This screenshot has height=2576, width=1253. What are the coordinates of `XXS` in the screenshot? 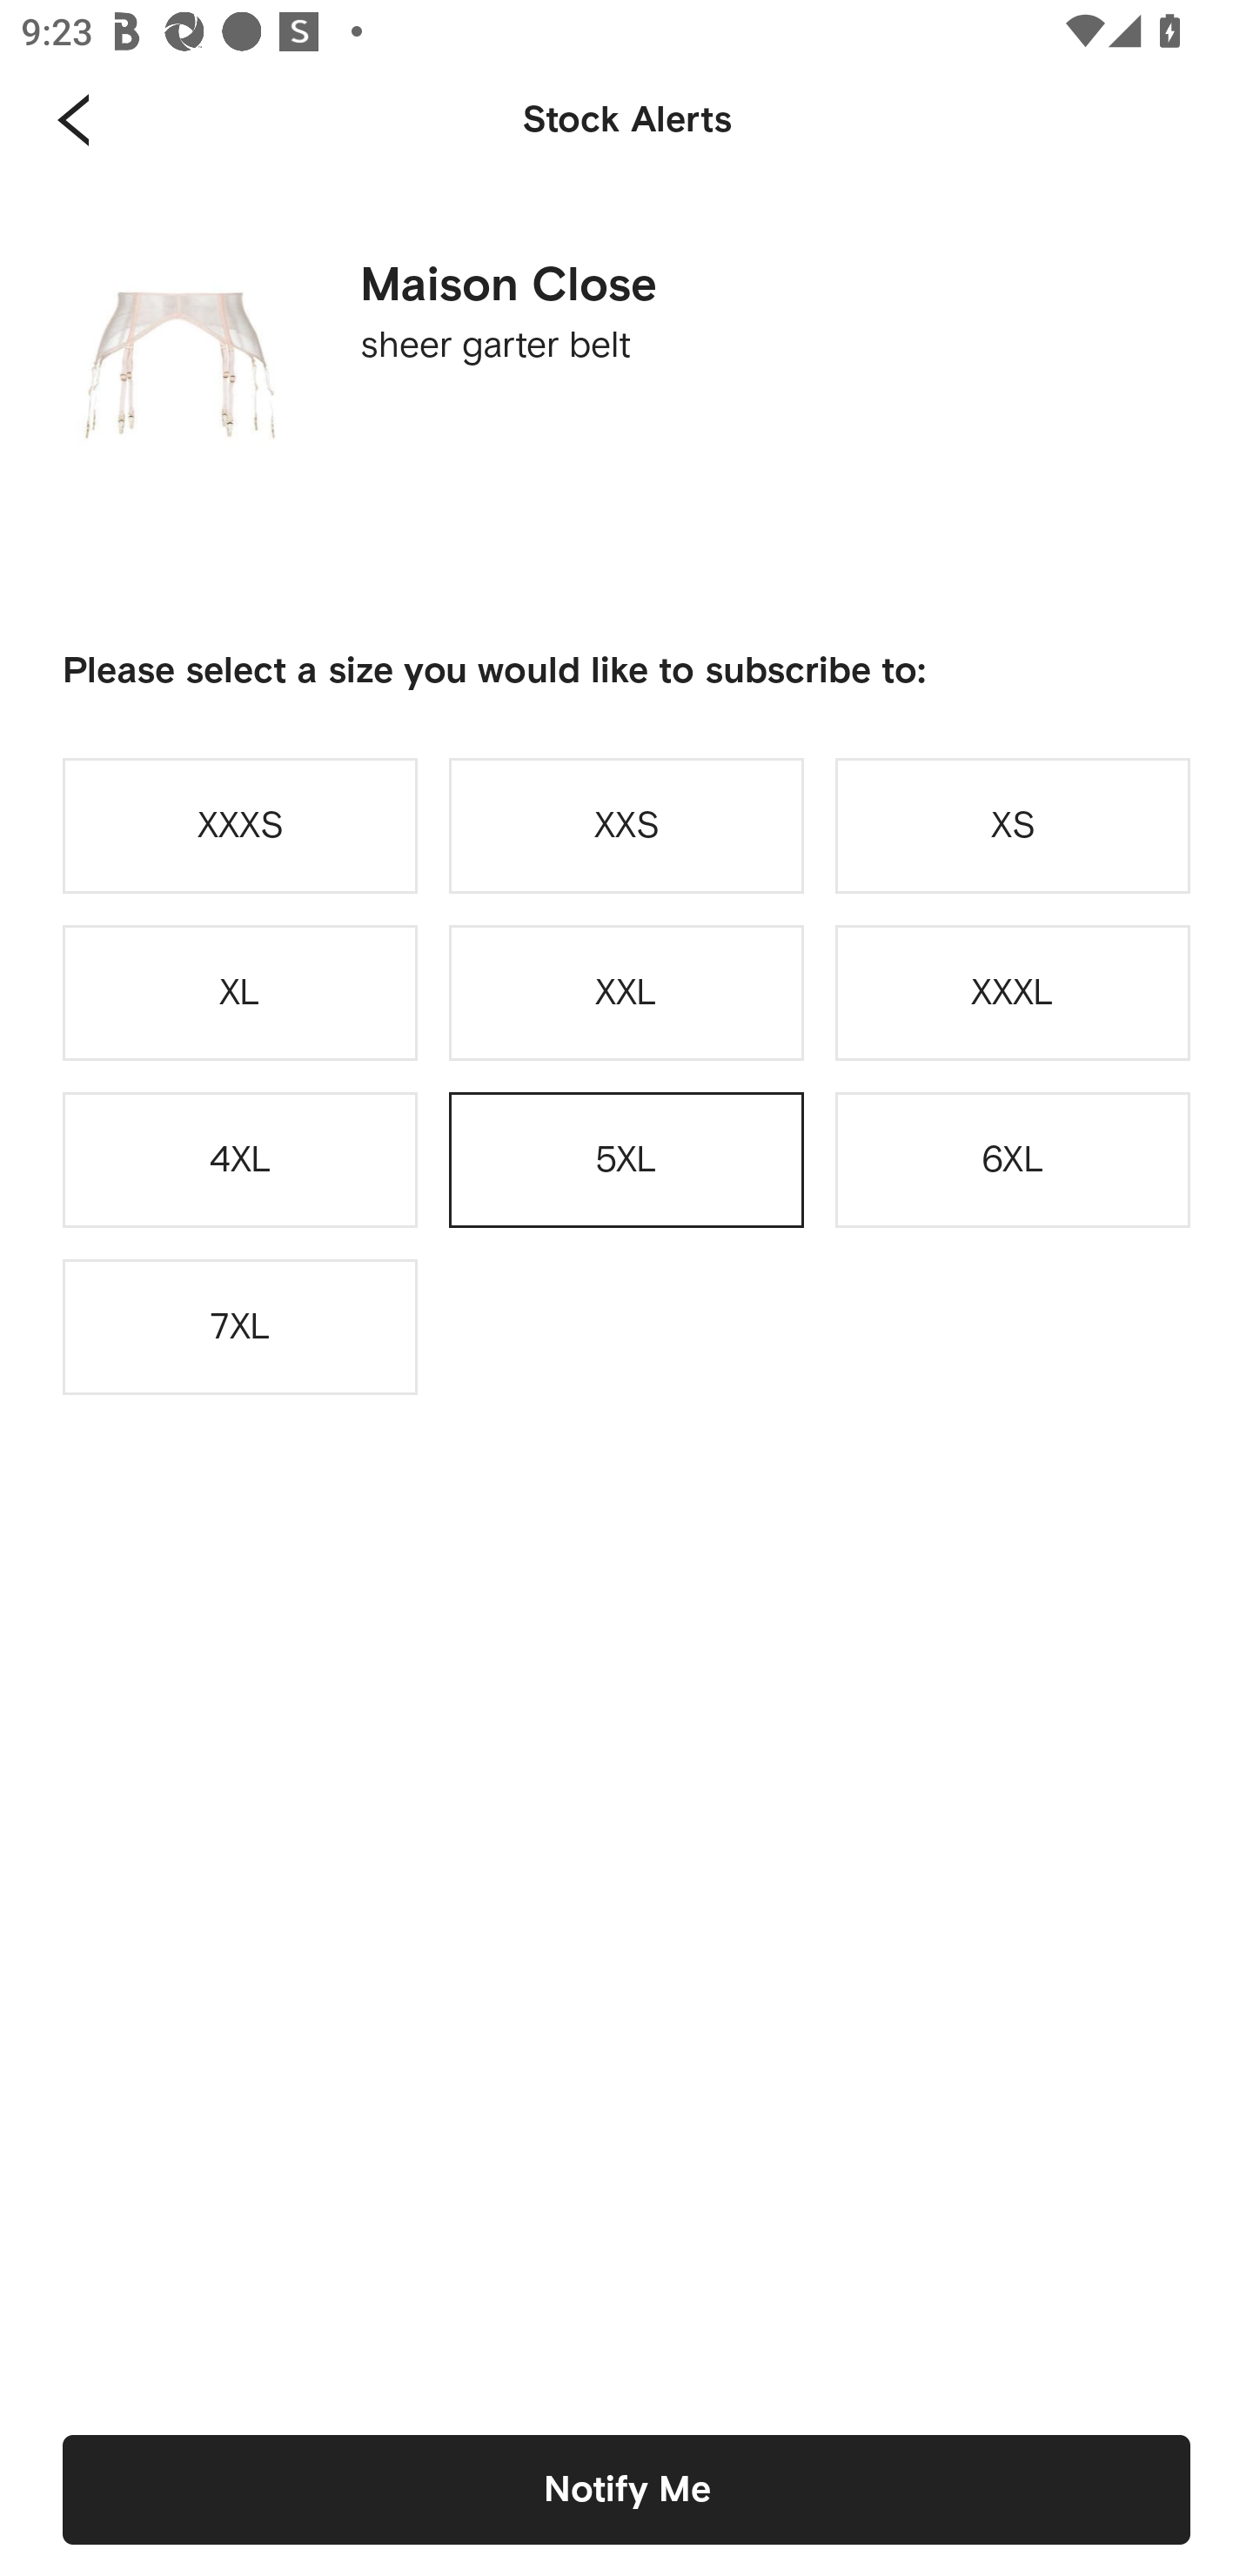 It's located at (626, 825).